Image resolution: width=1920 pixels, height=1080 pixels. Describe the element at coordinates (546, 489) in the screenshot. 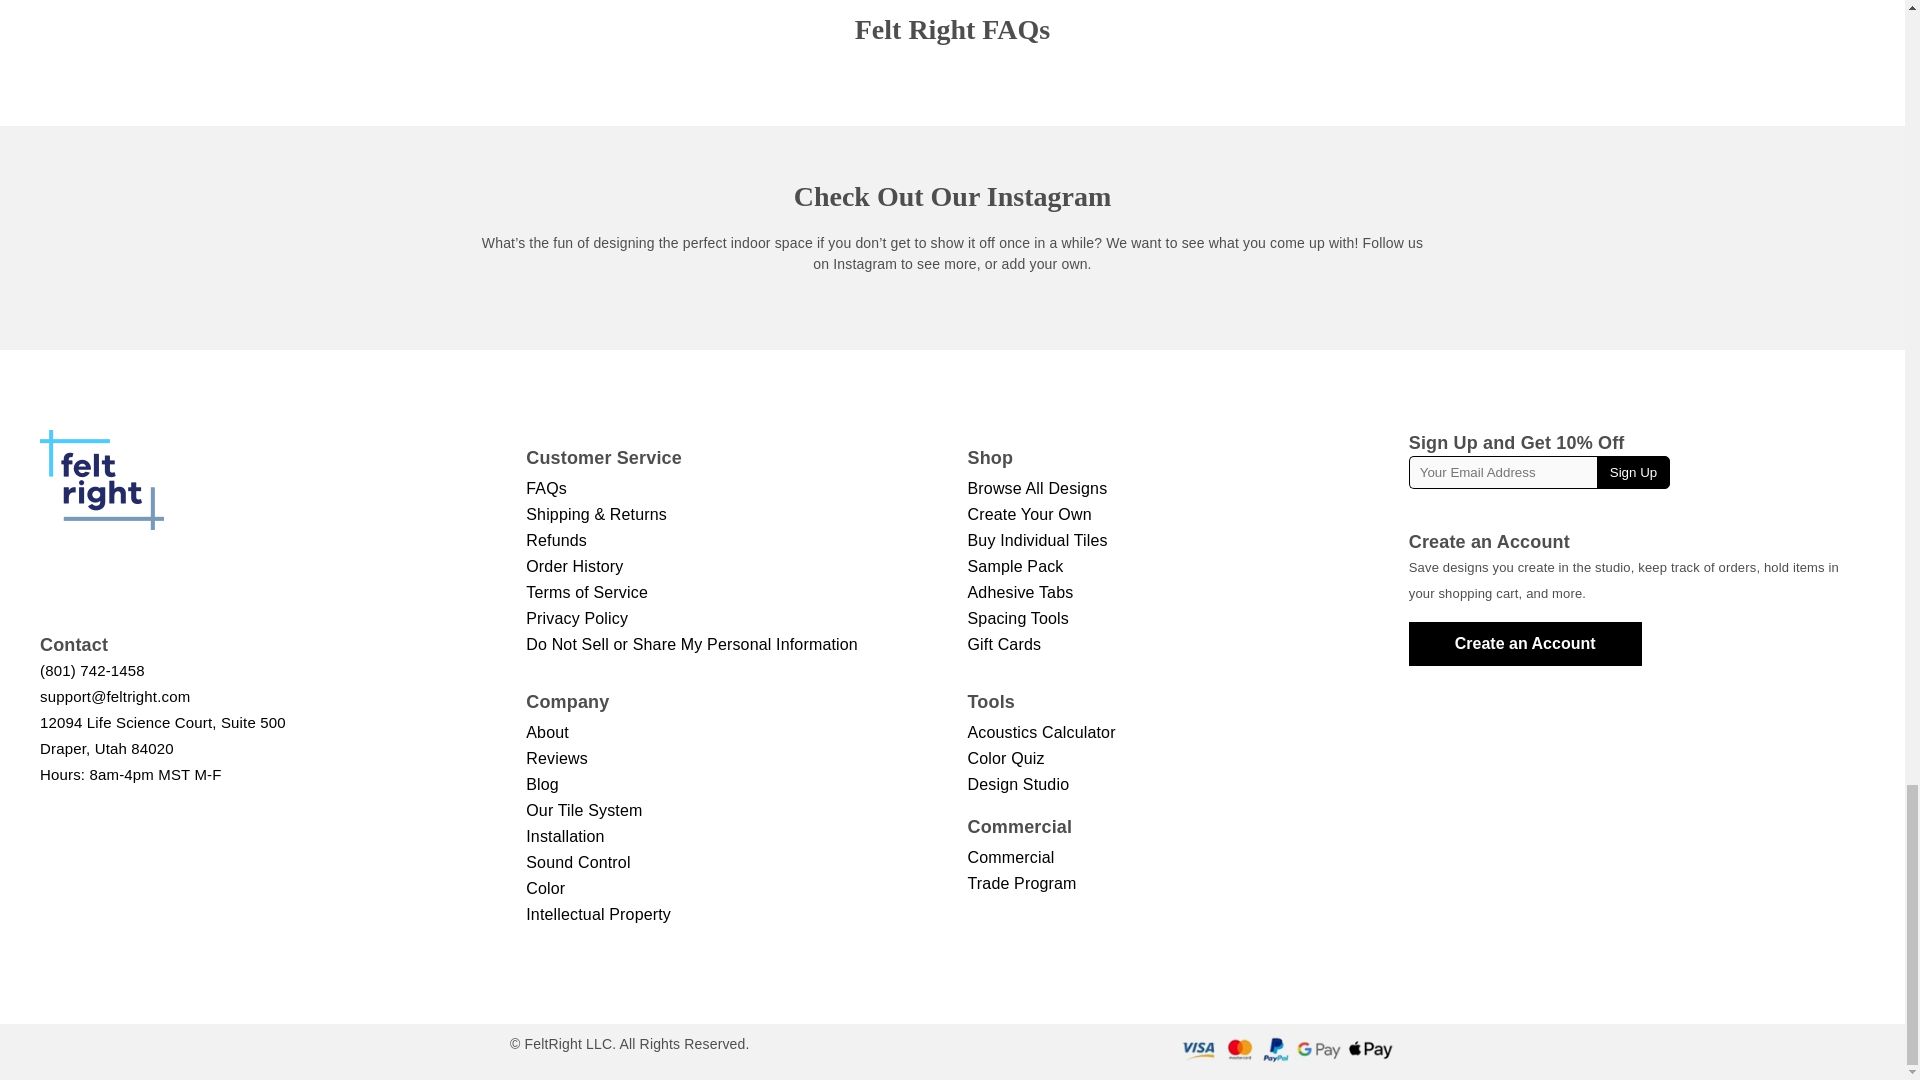

I see `FAQs` at that location.